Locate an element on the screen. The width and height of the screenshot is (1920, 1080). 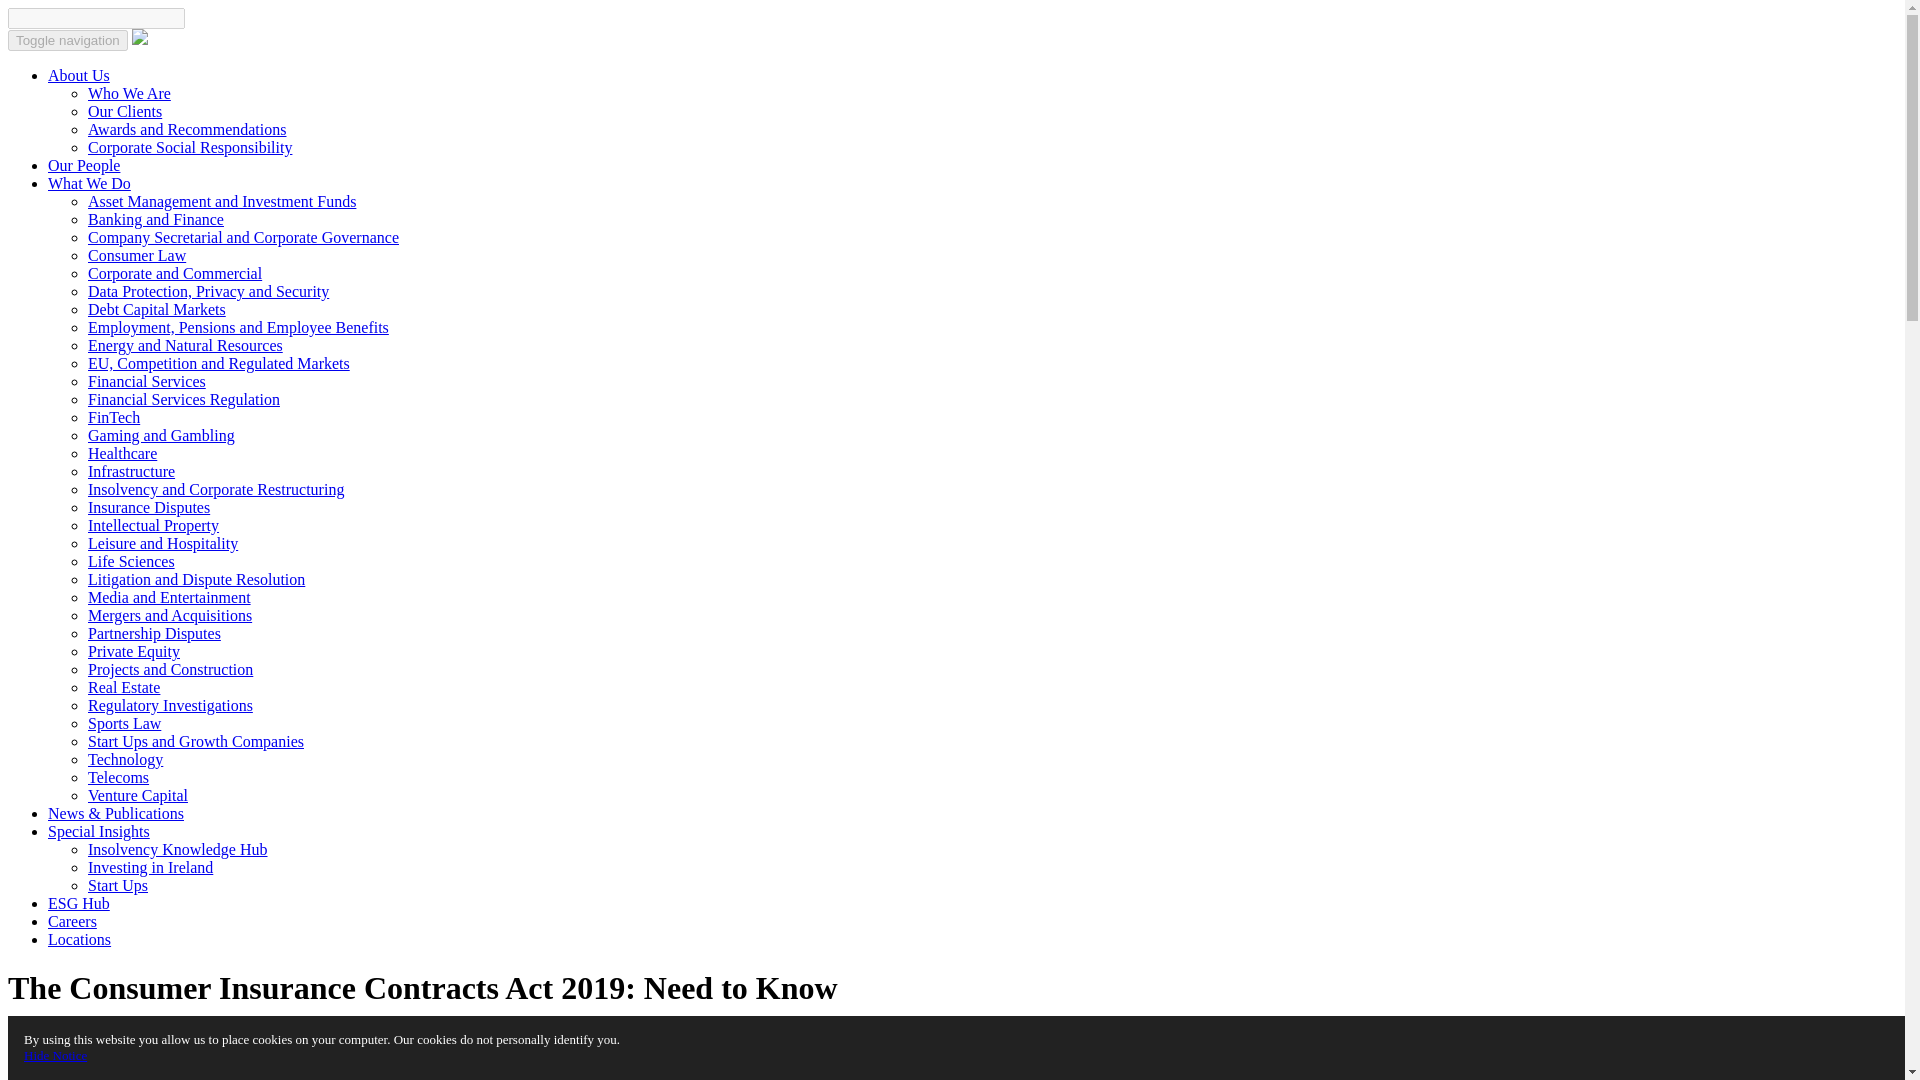
Media and Entertainment is located at coordinates (170, 596).